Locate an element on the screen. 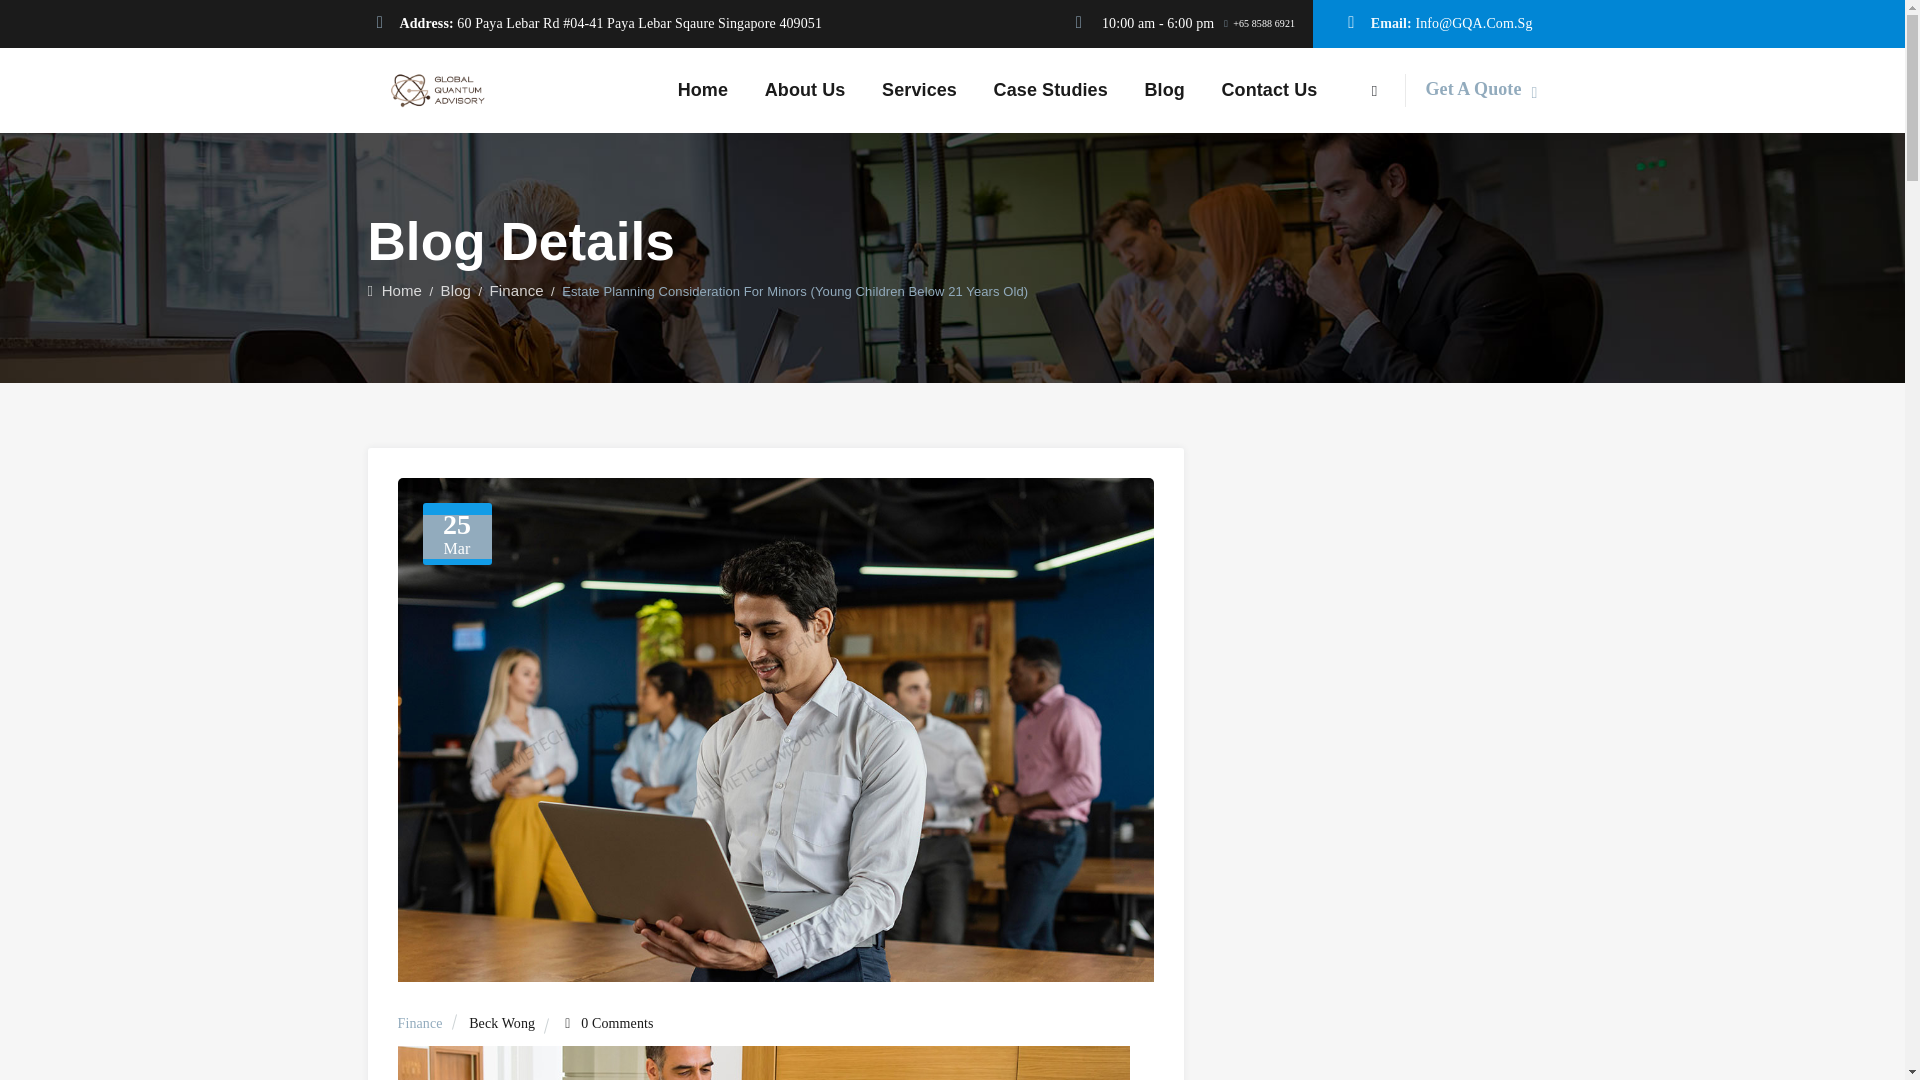    Home is located at coordinates (395, 290).